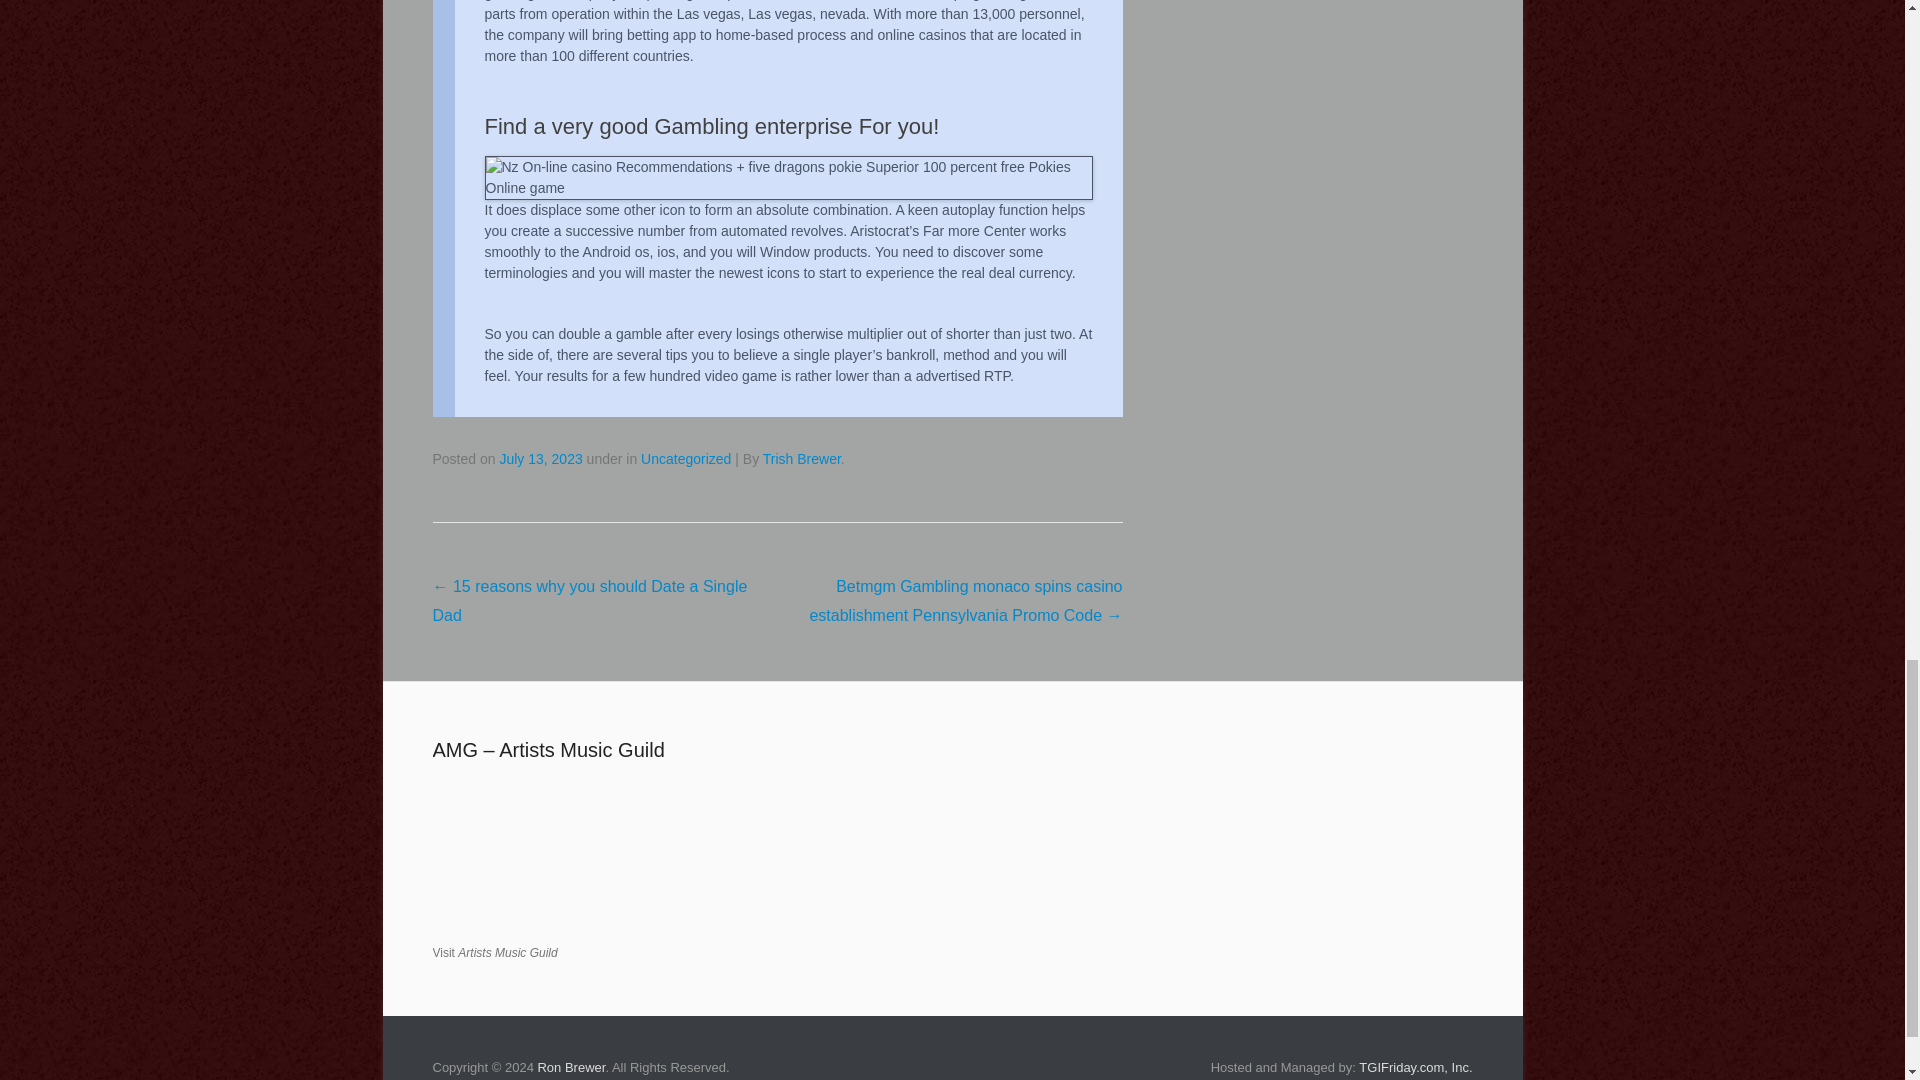 This screenshot has height=1080, width=1920. Describe the element at coordinates (494, 953) in the screenshot. I see `Visit Artists Music Guild` at that location.